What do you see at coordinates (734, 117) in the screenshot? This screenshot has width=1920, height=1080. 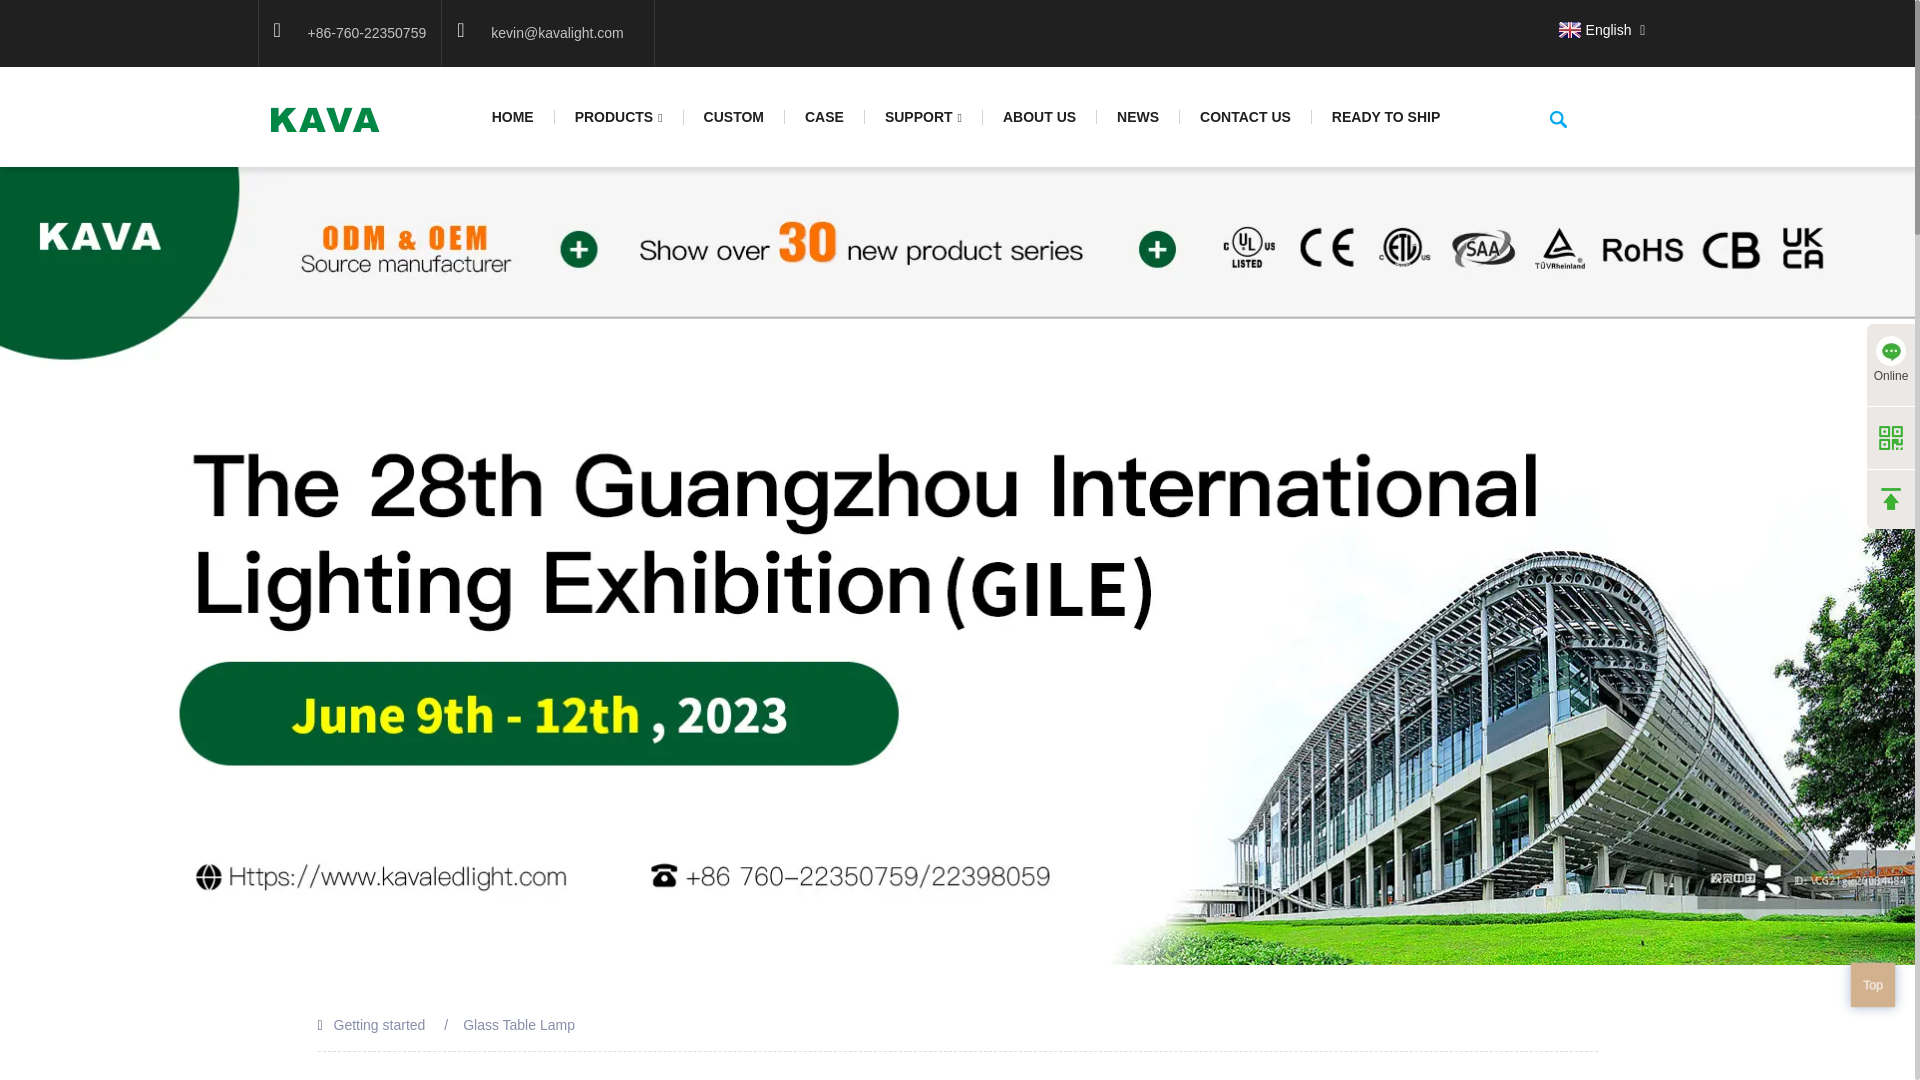 I see `CUSTOM` at bounding box center [734, 117].